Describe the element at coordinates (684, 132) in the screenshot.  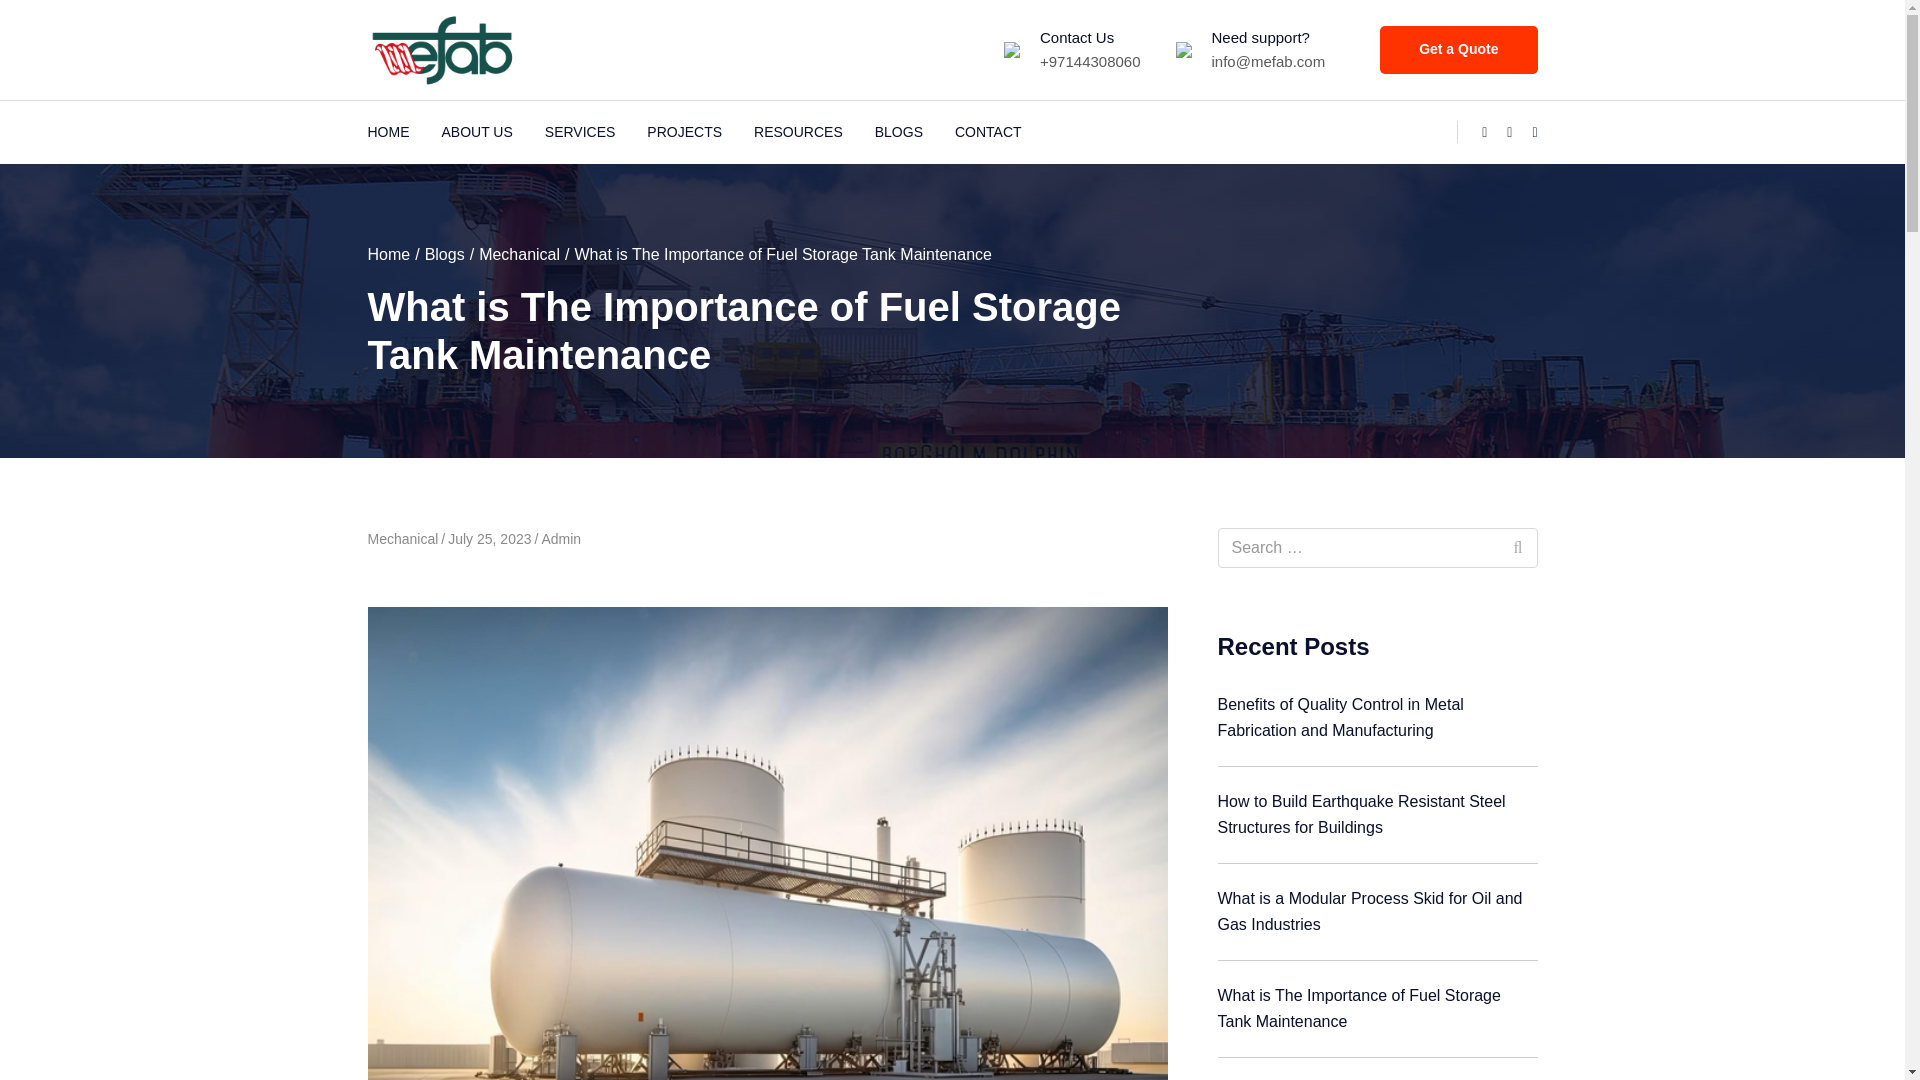
I see `PROJECTS` at that location.